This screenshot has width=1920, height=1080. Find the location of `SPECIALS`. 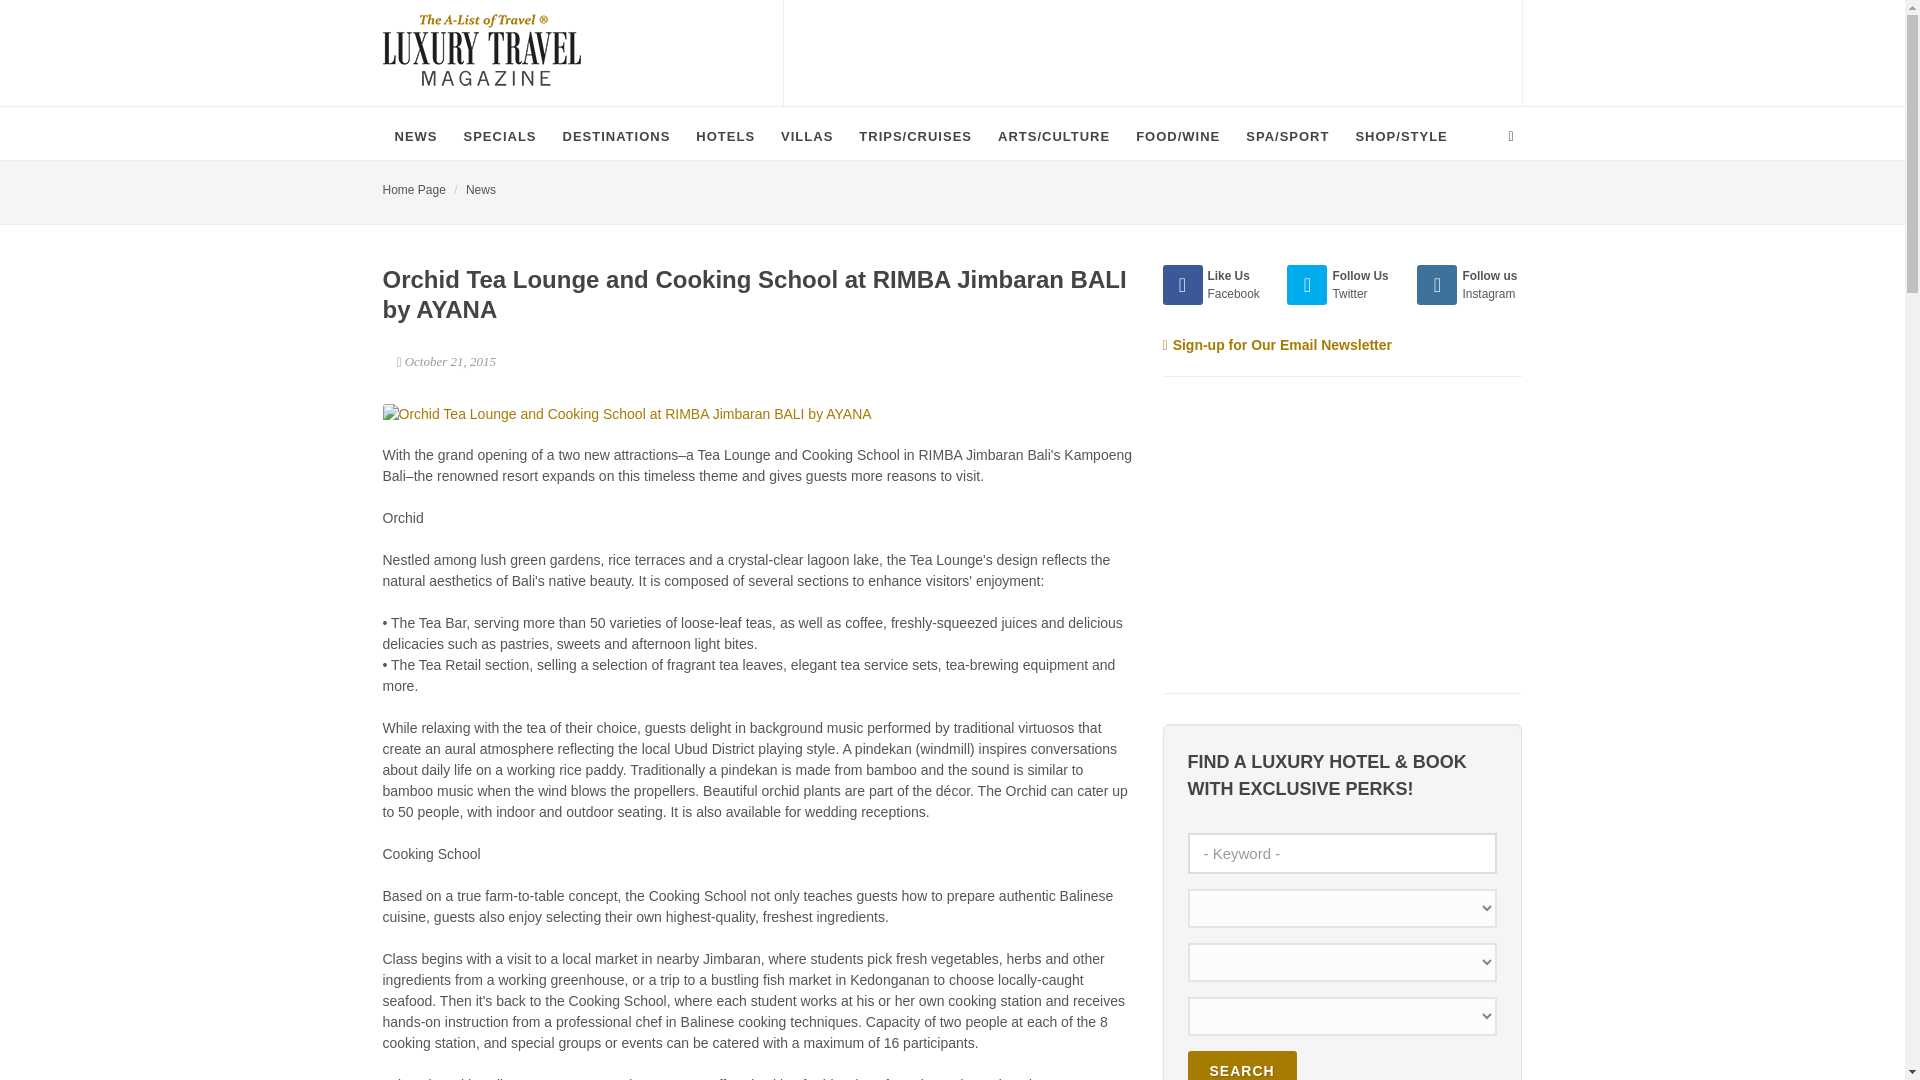

SPECIALS is located at coordinates (500, 136).